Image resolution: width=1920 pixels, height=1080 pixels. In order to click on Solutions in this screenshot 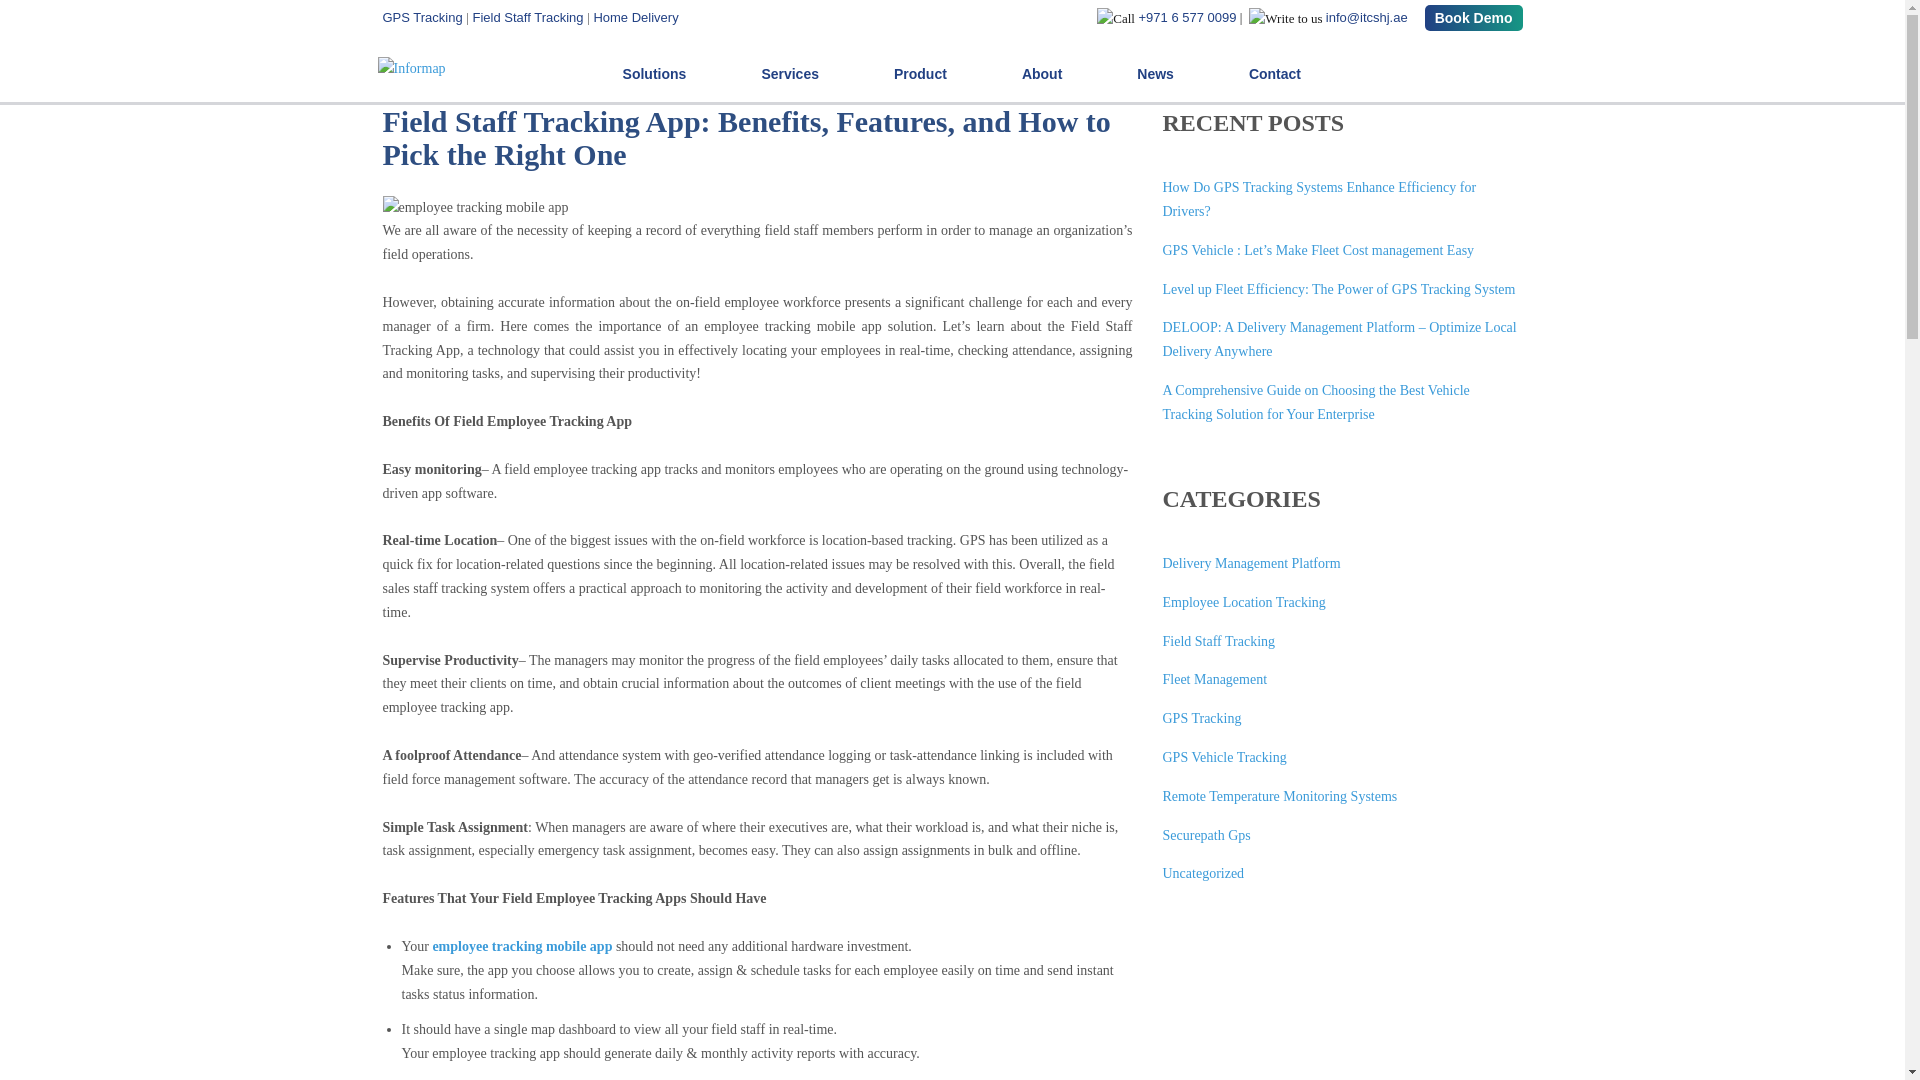, I will do `click(654, 74)`.